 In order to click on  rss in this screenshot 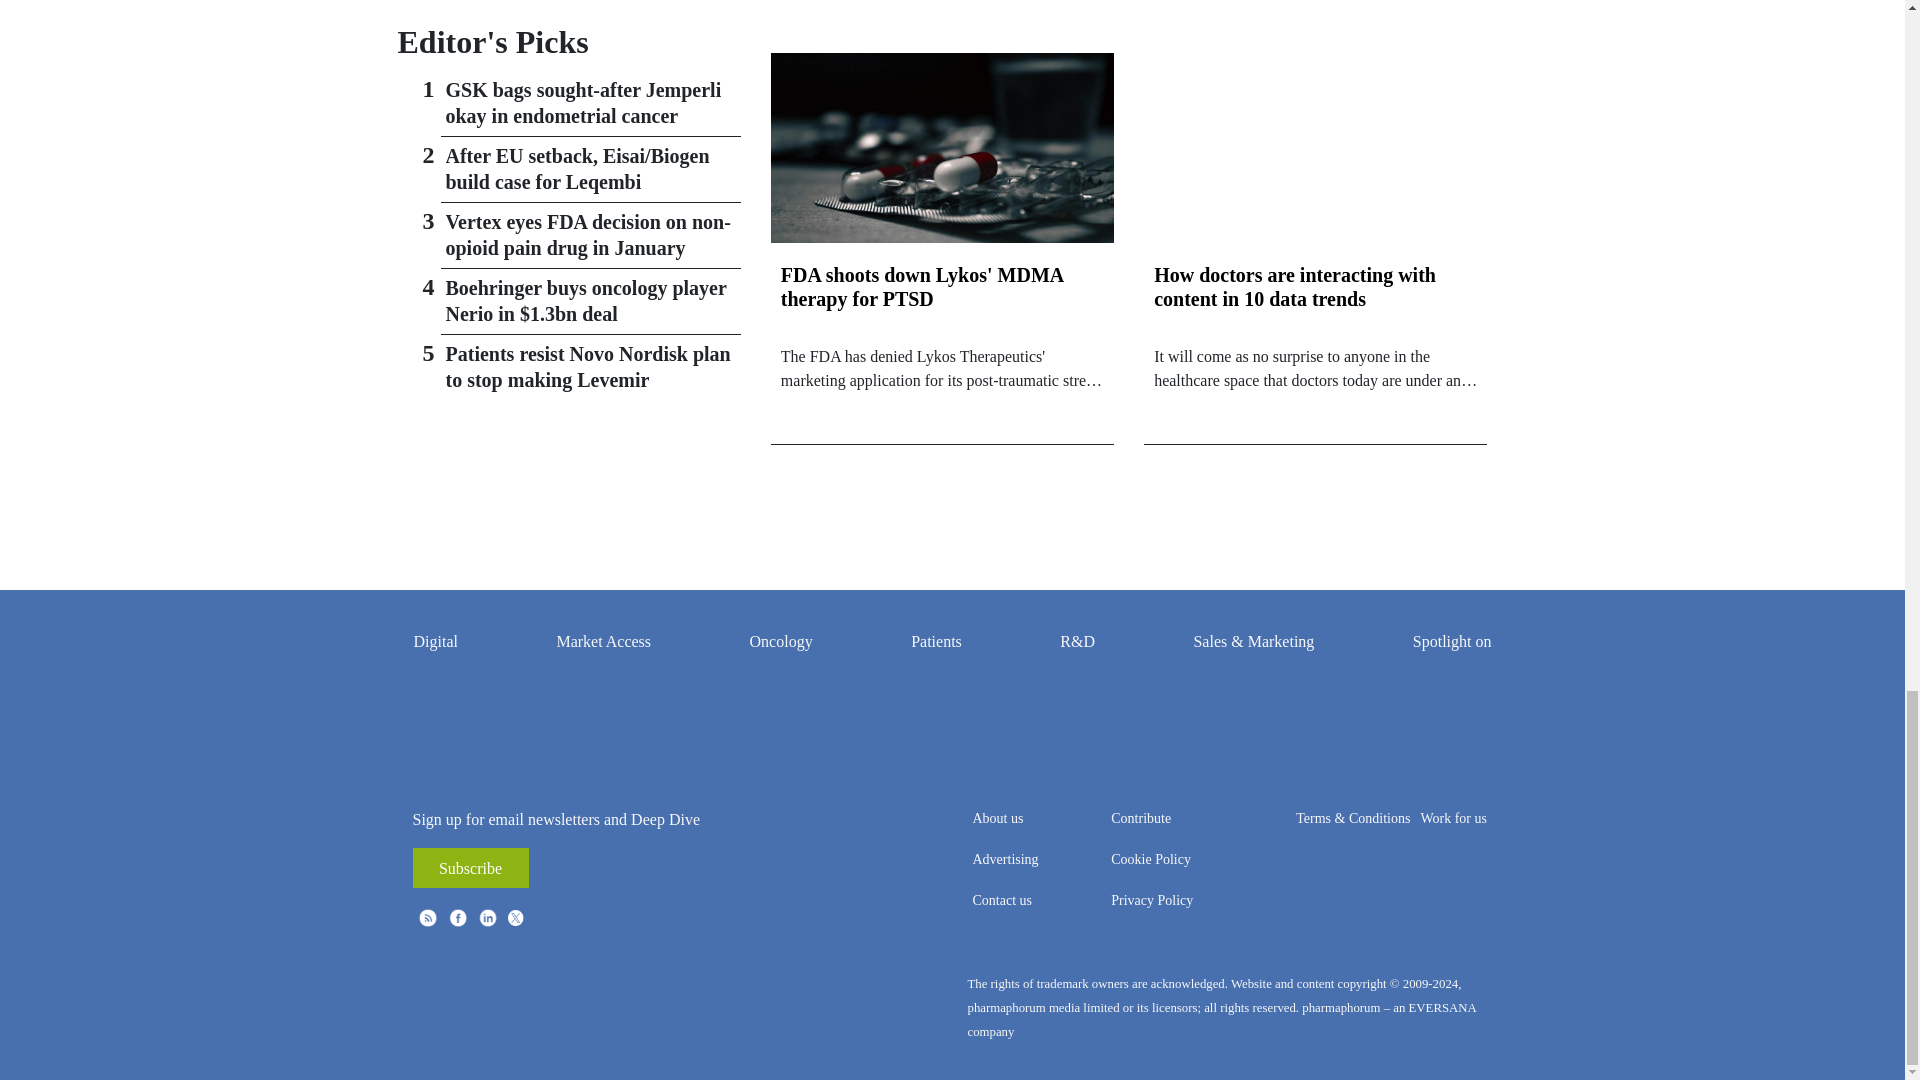, I will do `click(428, 918)`.